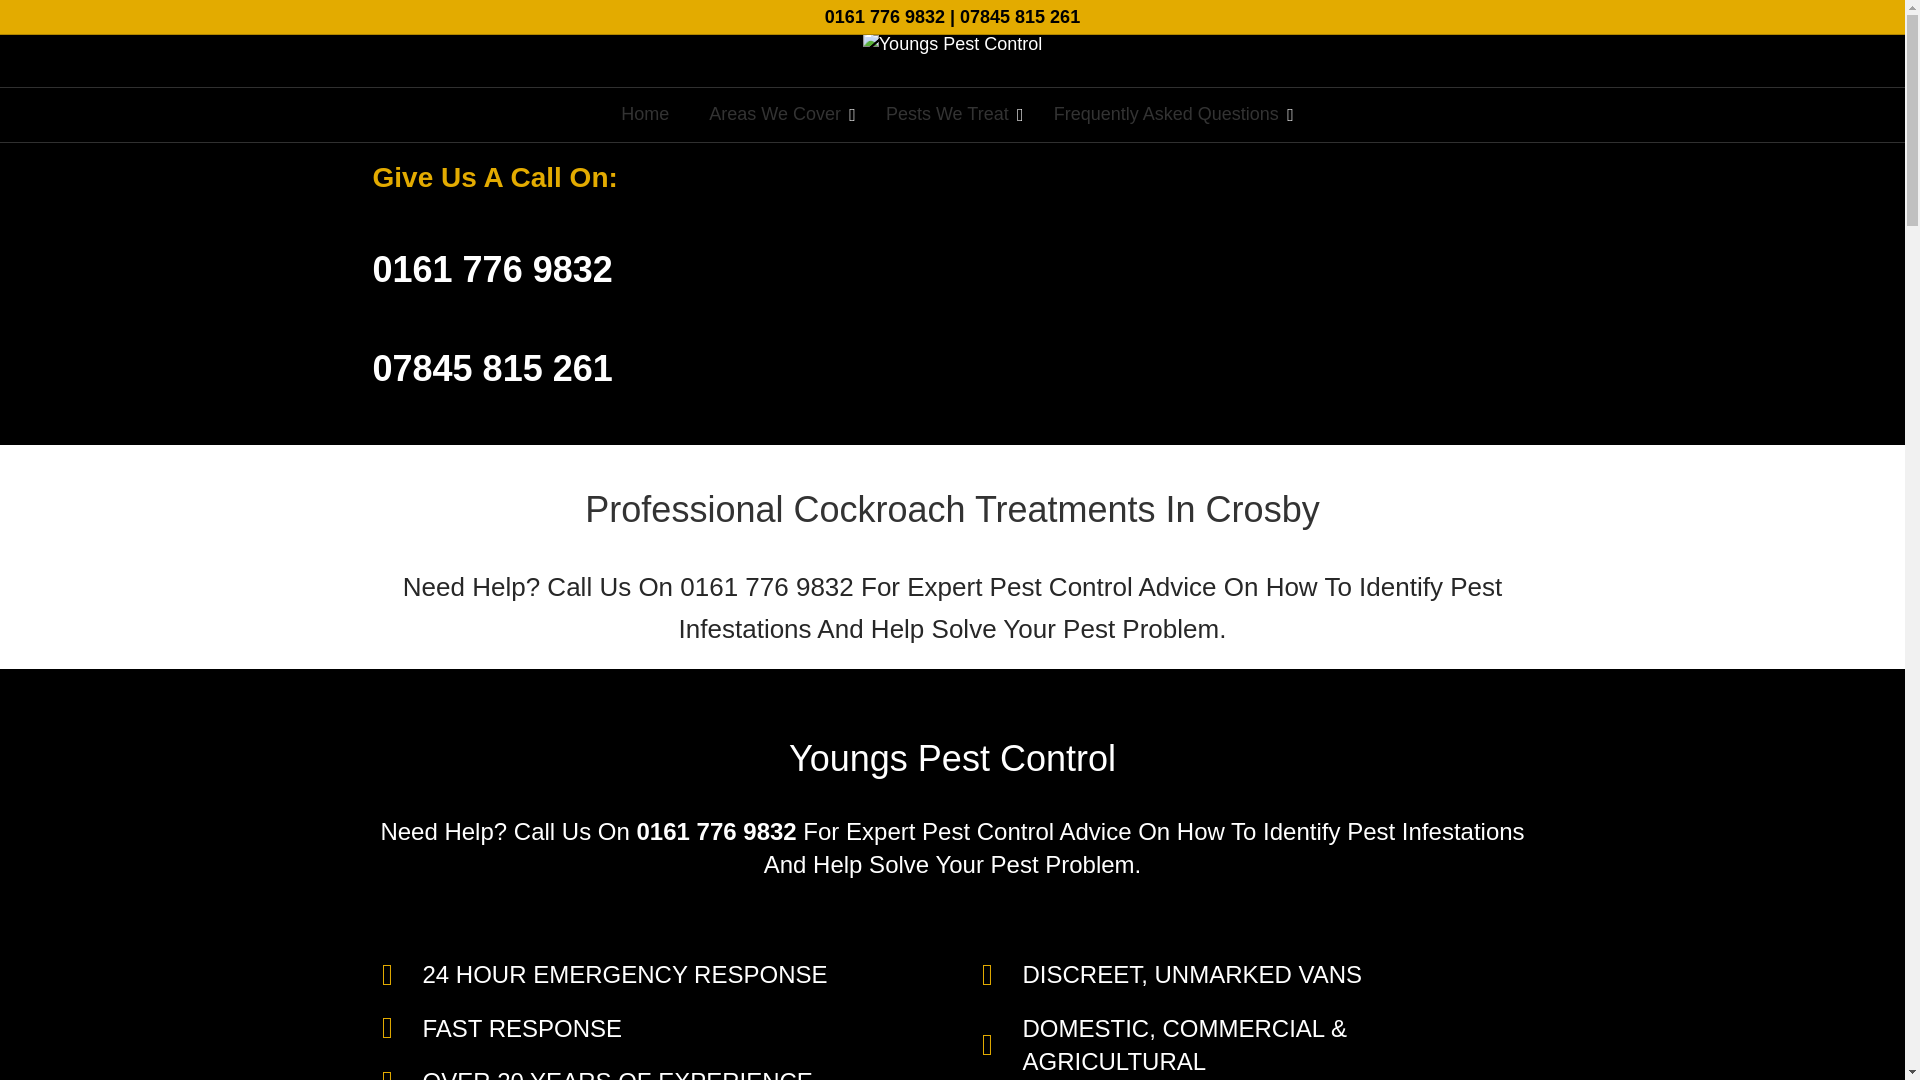 This screenshot has height=1080, width=1920. What do you see at coordinates (1020, 16) in the screenshot?
I see `07845 815 261` at bounding box center [1020, 16].